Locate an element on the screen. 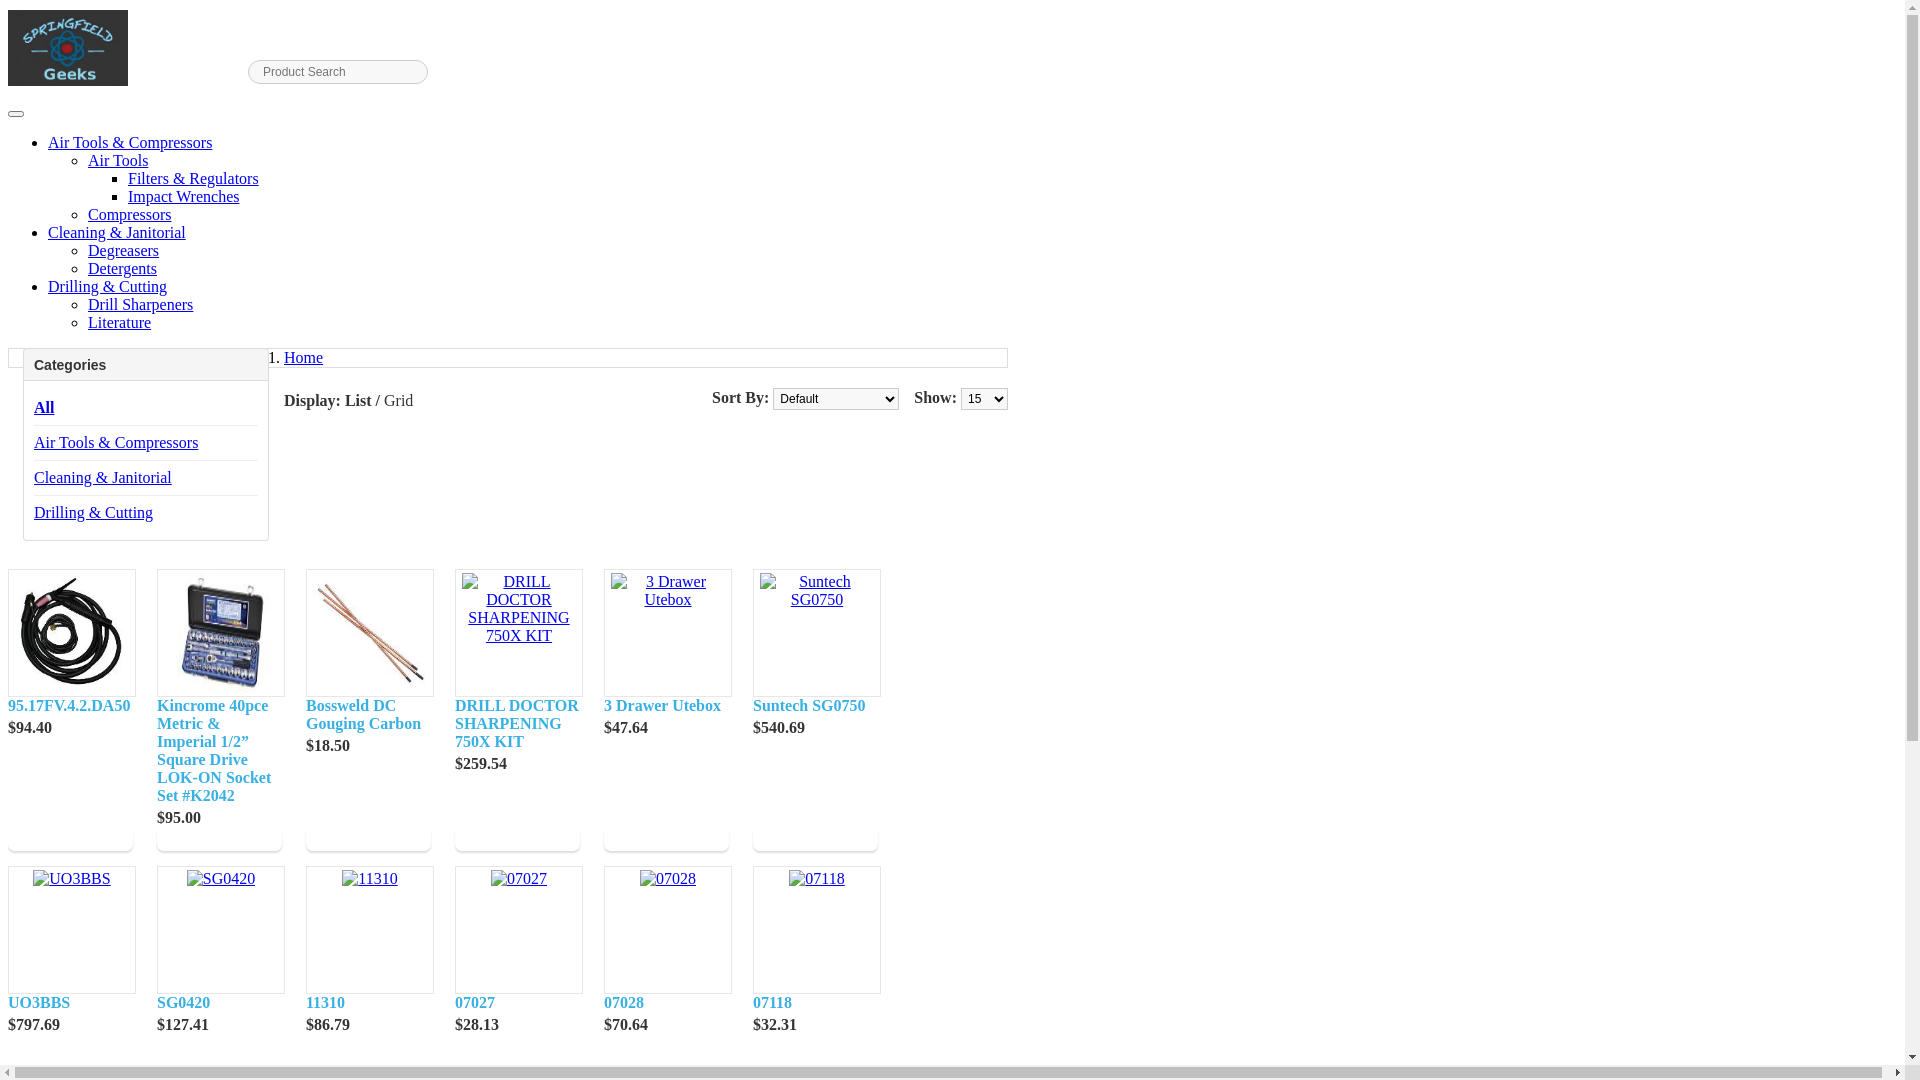 The height and width of the screenshot is (1080, 1920). Drilling & Cutting is located at coordinates (108, 286).